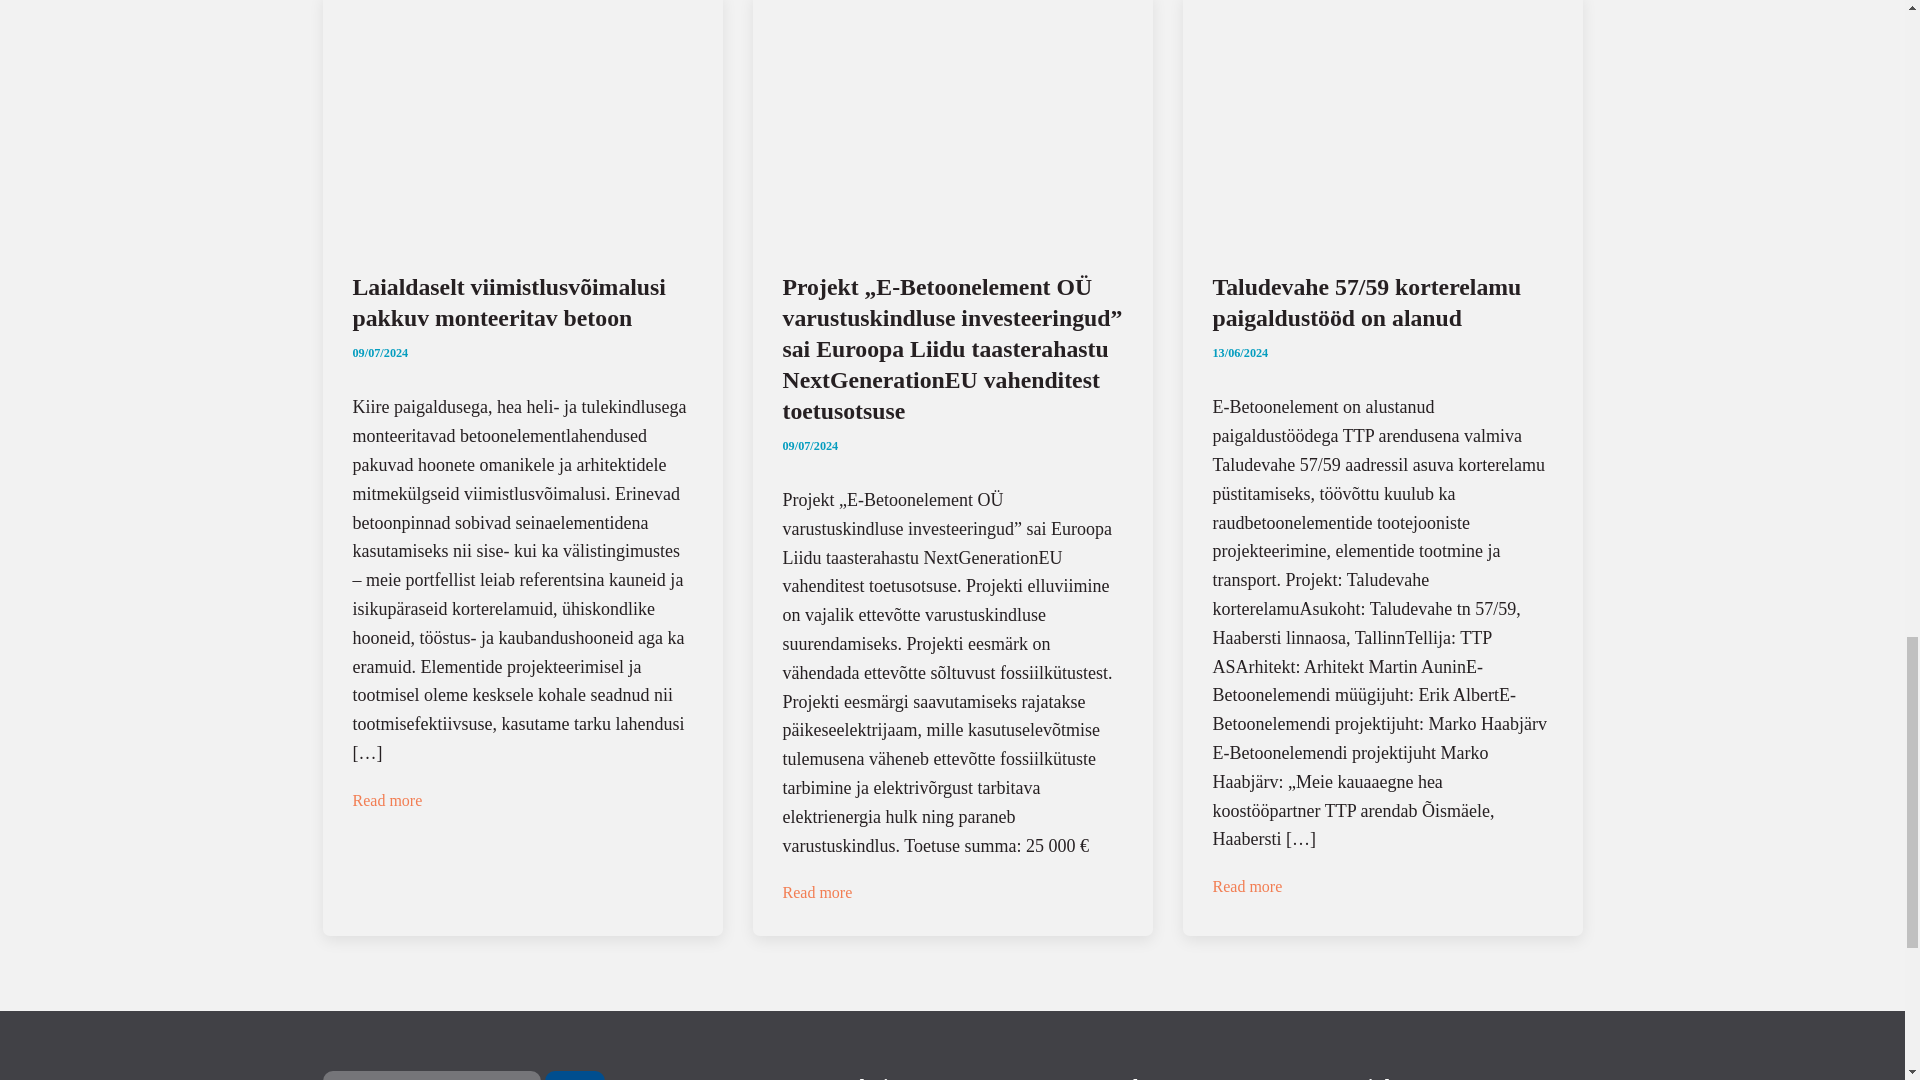 The width and height of the screenshot is (1920, 1080). What do you see at coordinates (574, 1076) in the screenshot?
I see `Otsi` at bounding box center [574, 1076].